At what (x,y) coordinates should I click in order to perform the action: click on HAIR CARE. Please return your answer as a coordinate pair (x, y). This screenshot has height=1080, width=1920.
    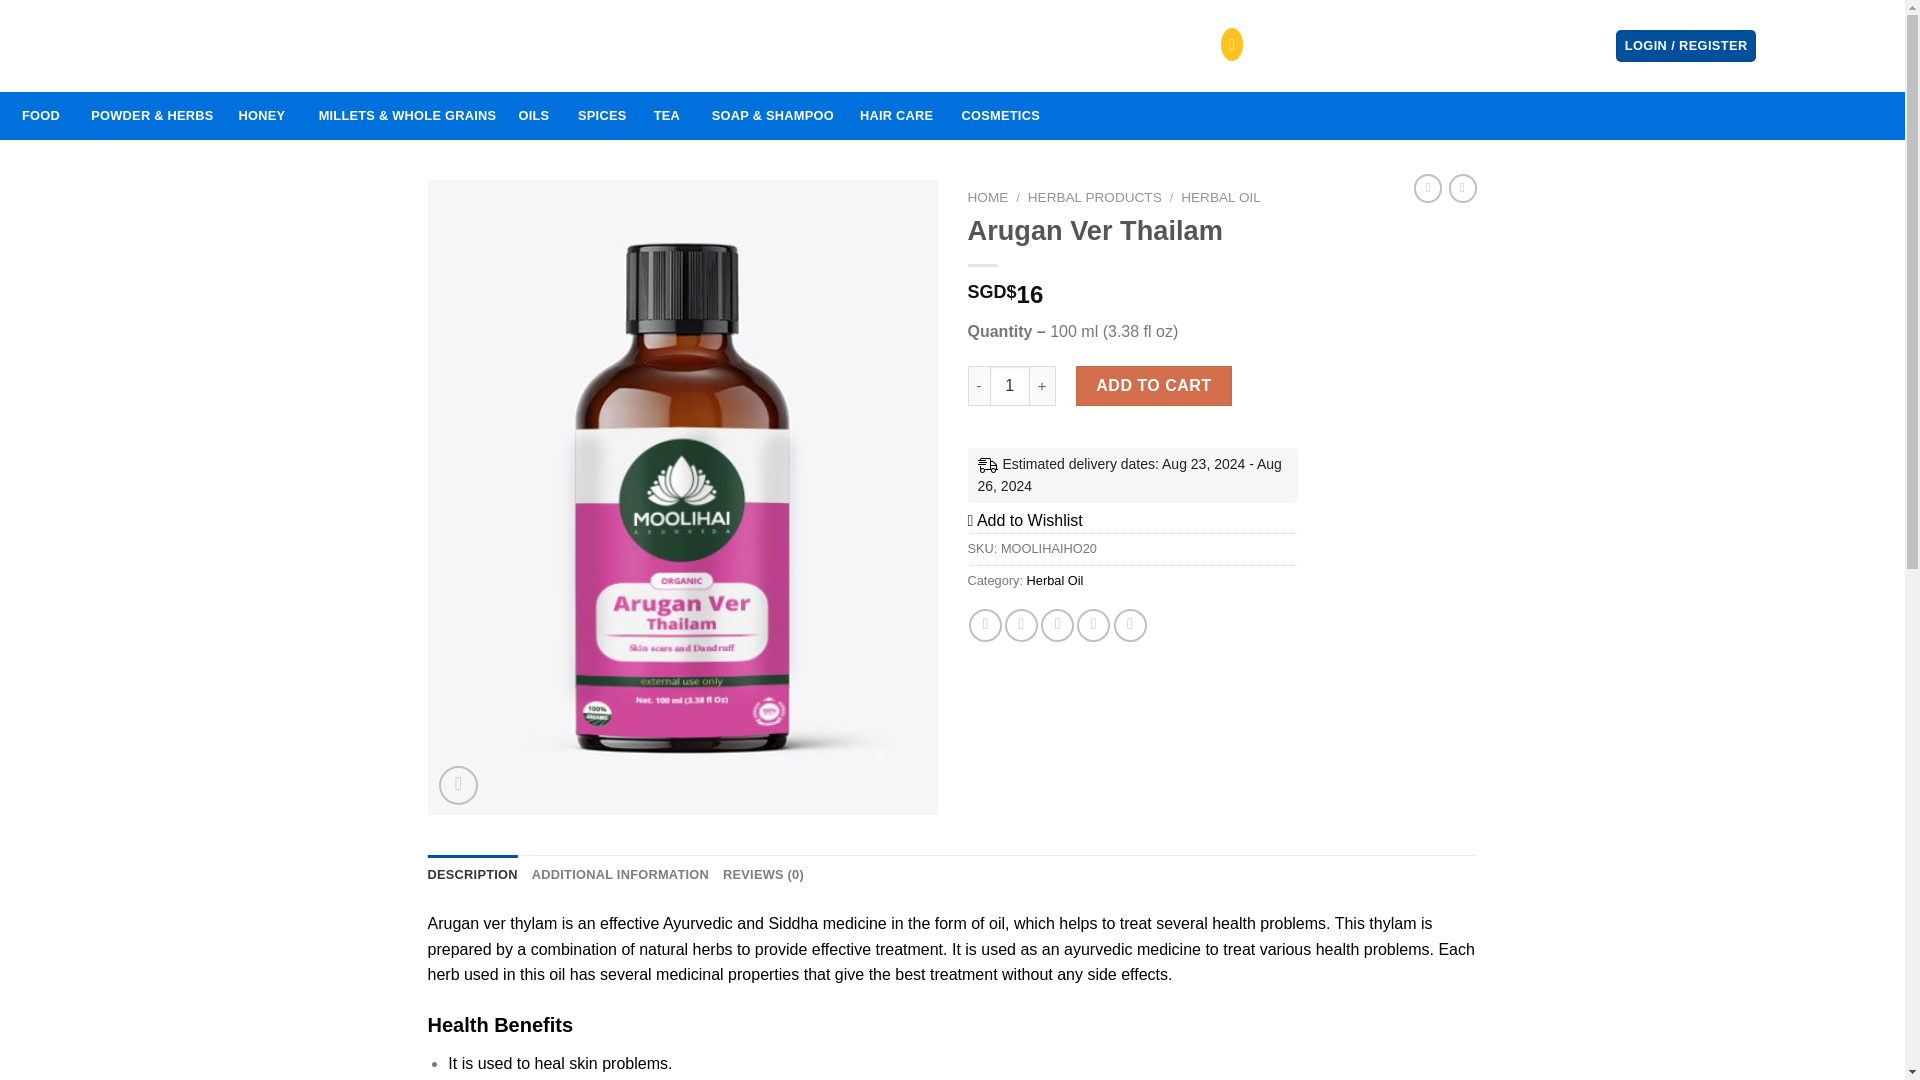
    Looking at the image, I should click on (897, 116).